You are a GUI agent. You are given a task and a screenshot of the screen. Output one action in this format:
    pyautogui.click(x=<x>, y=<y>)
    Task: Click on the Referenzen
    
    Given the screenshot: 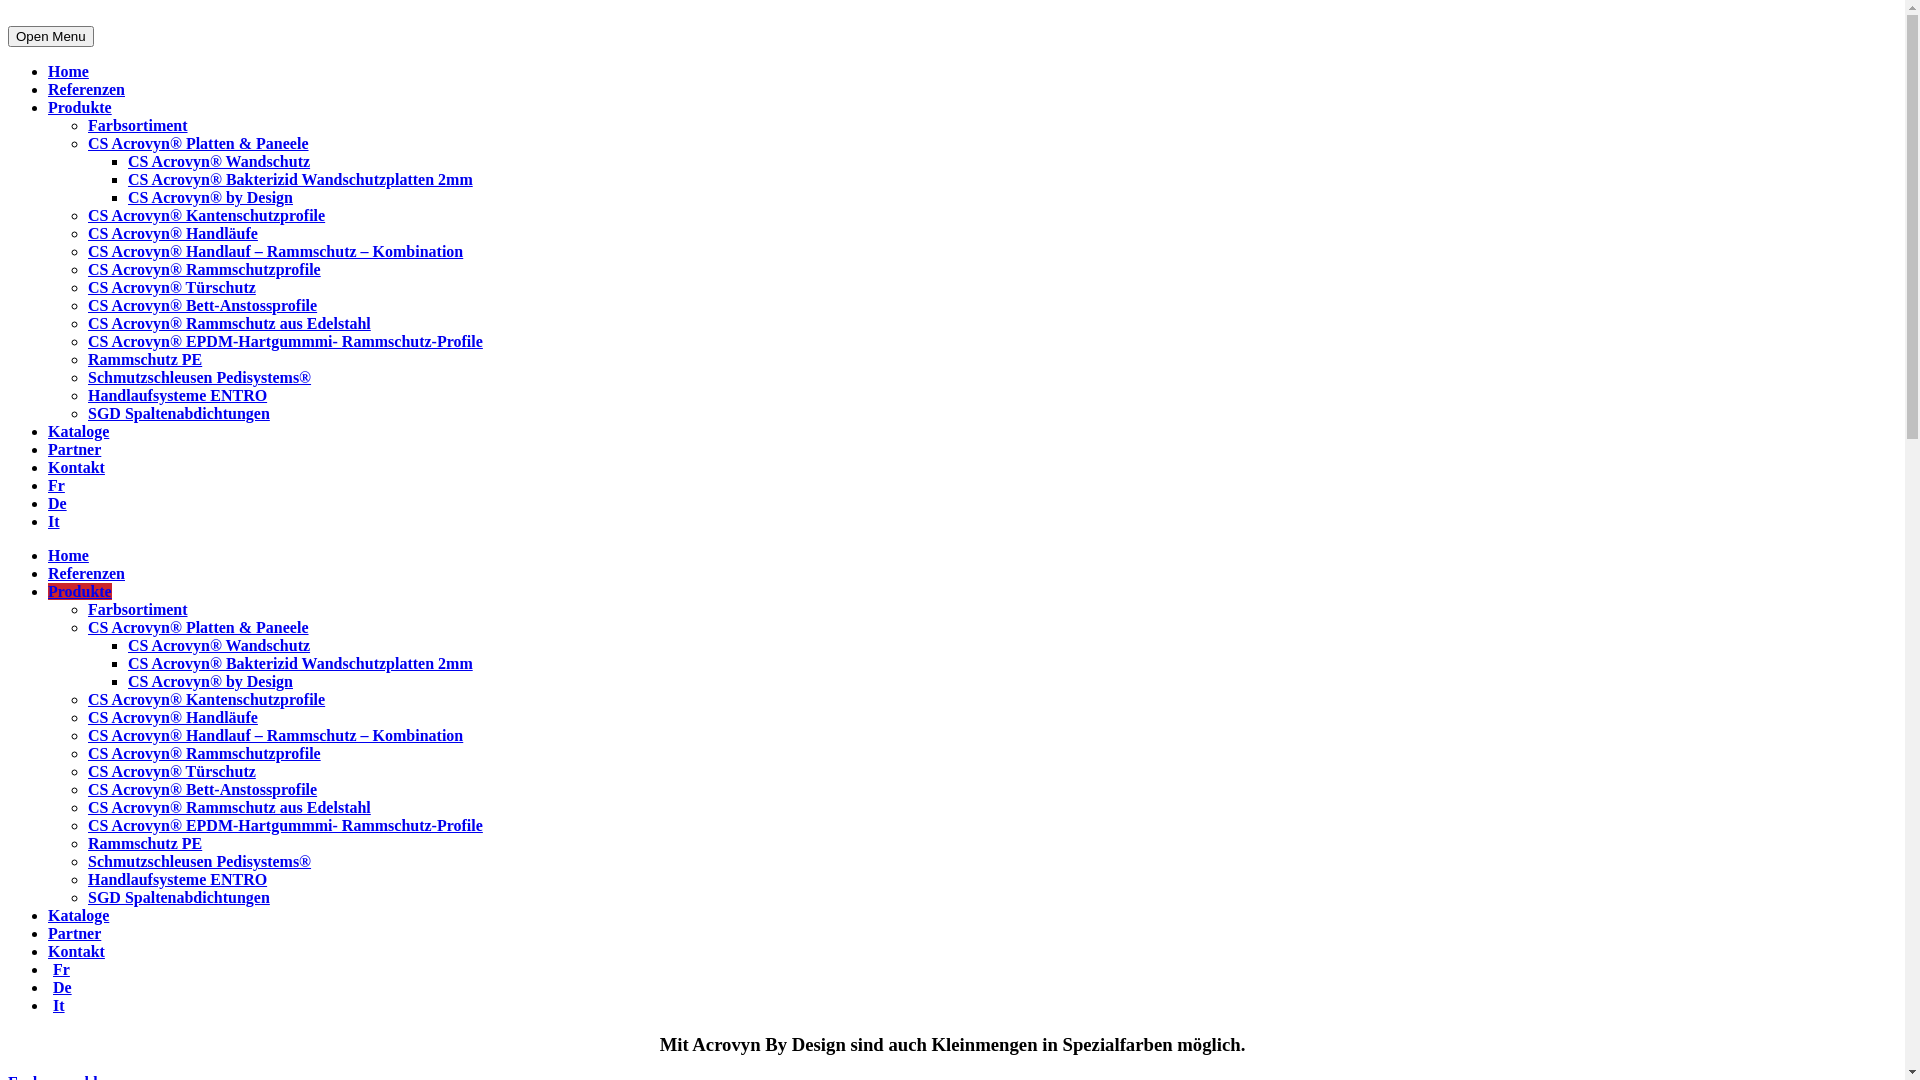 What is the action you would take?
    pyautogui.click(x=86, y=574)
    